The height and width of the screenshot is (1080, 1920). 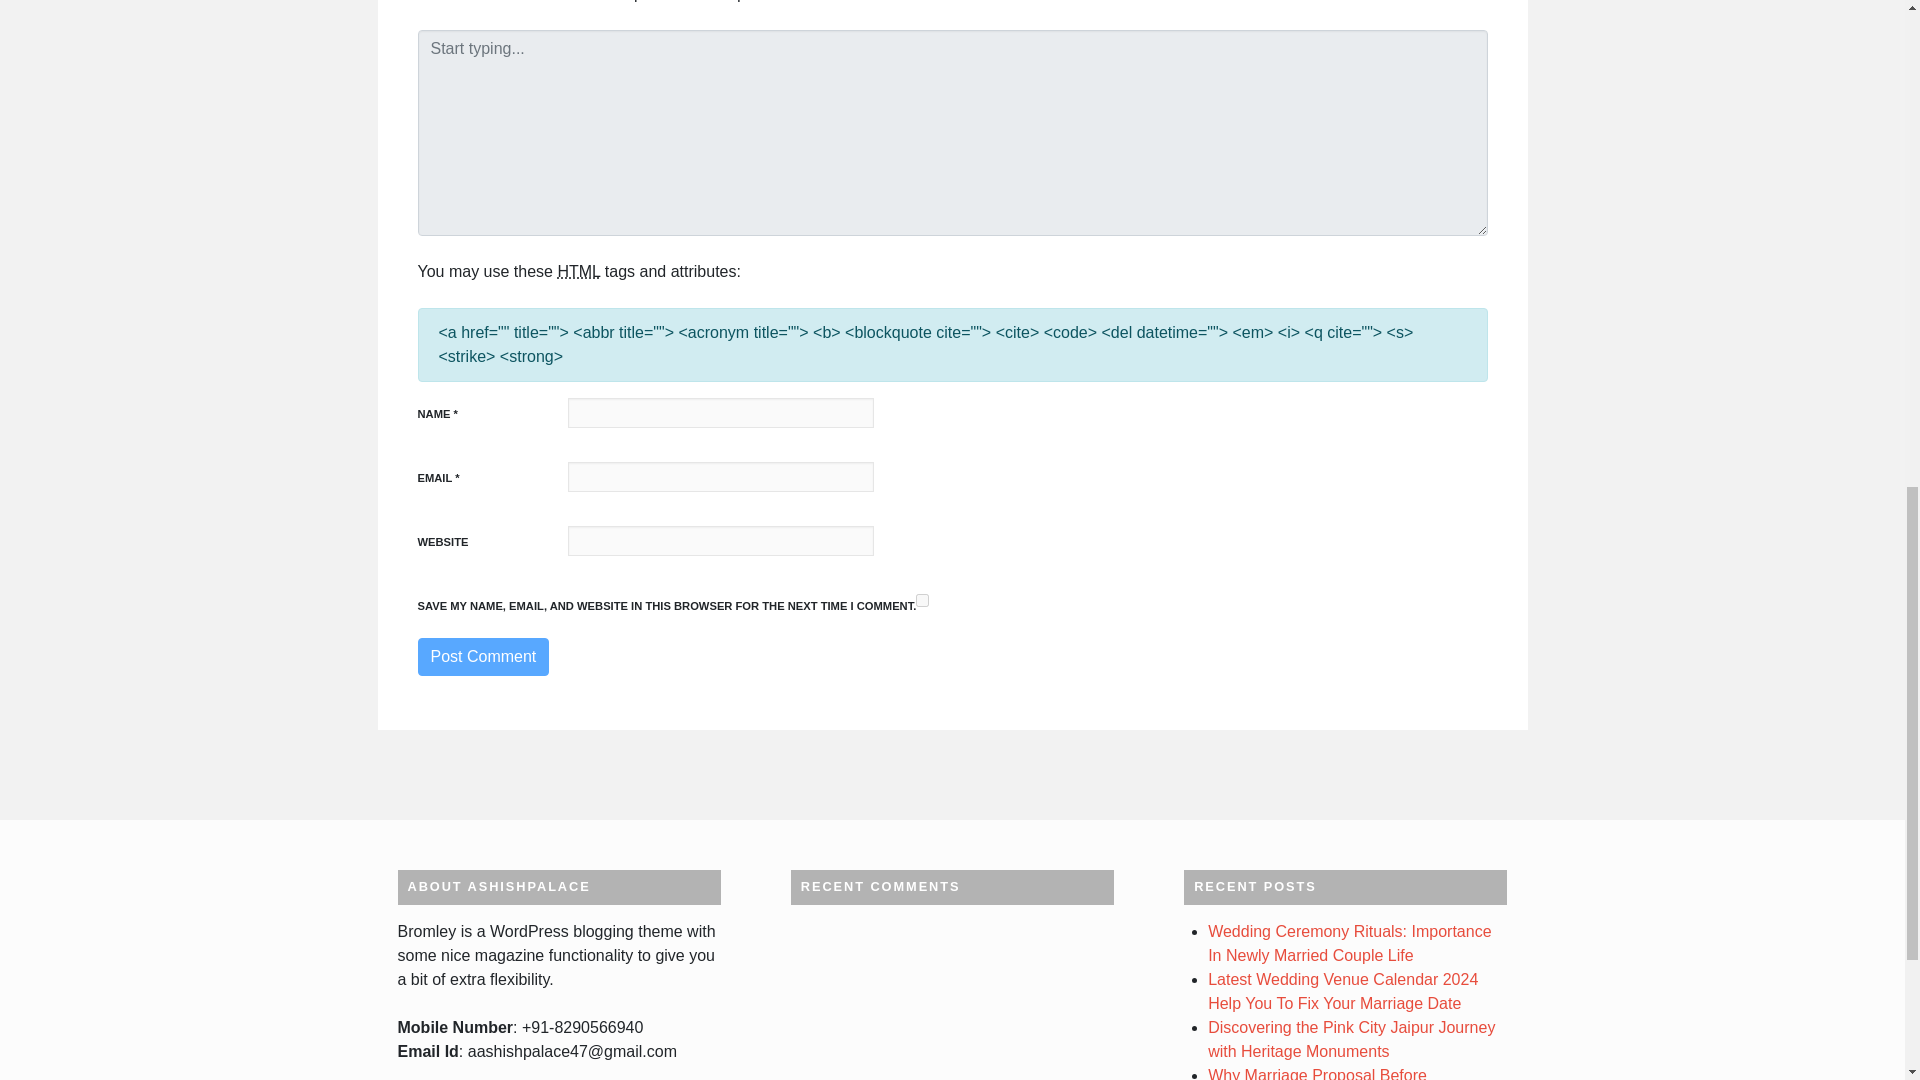 What do you see at coordinates (922, 600) in the screenshot?
I see `yes` at bounding box center [922, 600].